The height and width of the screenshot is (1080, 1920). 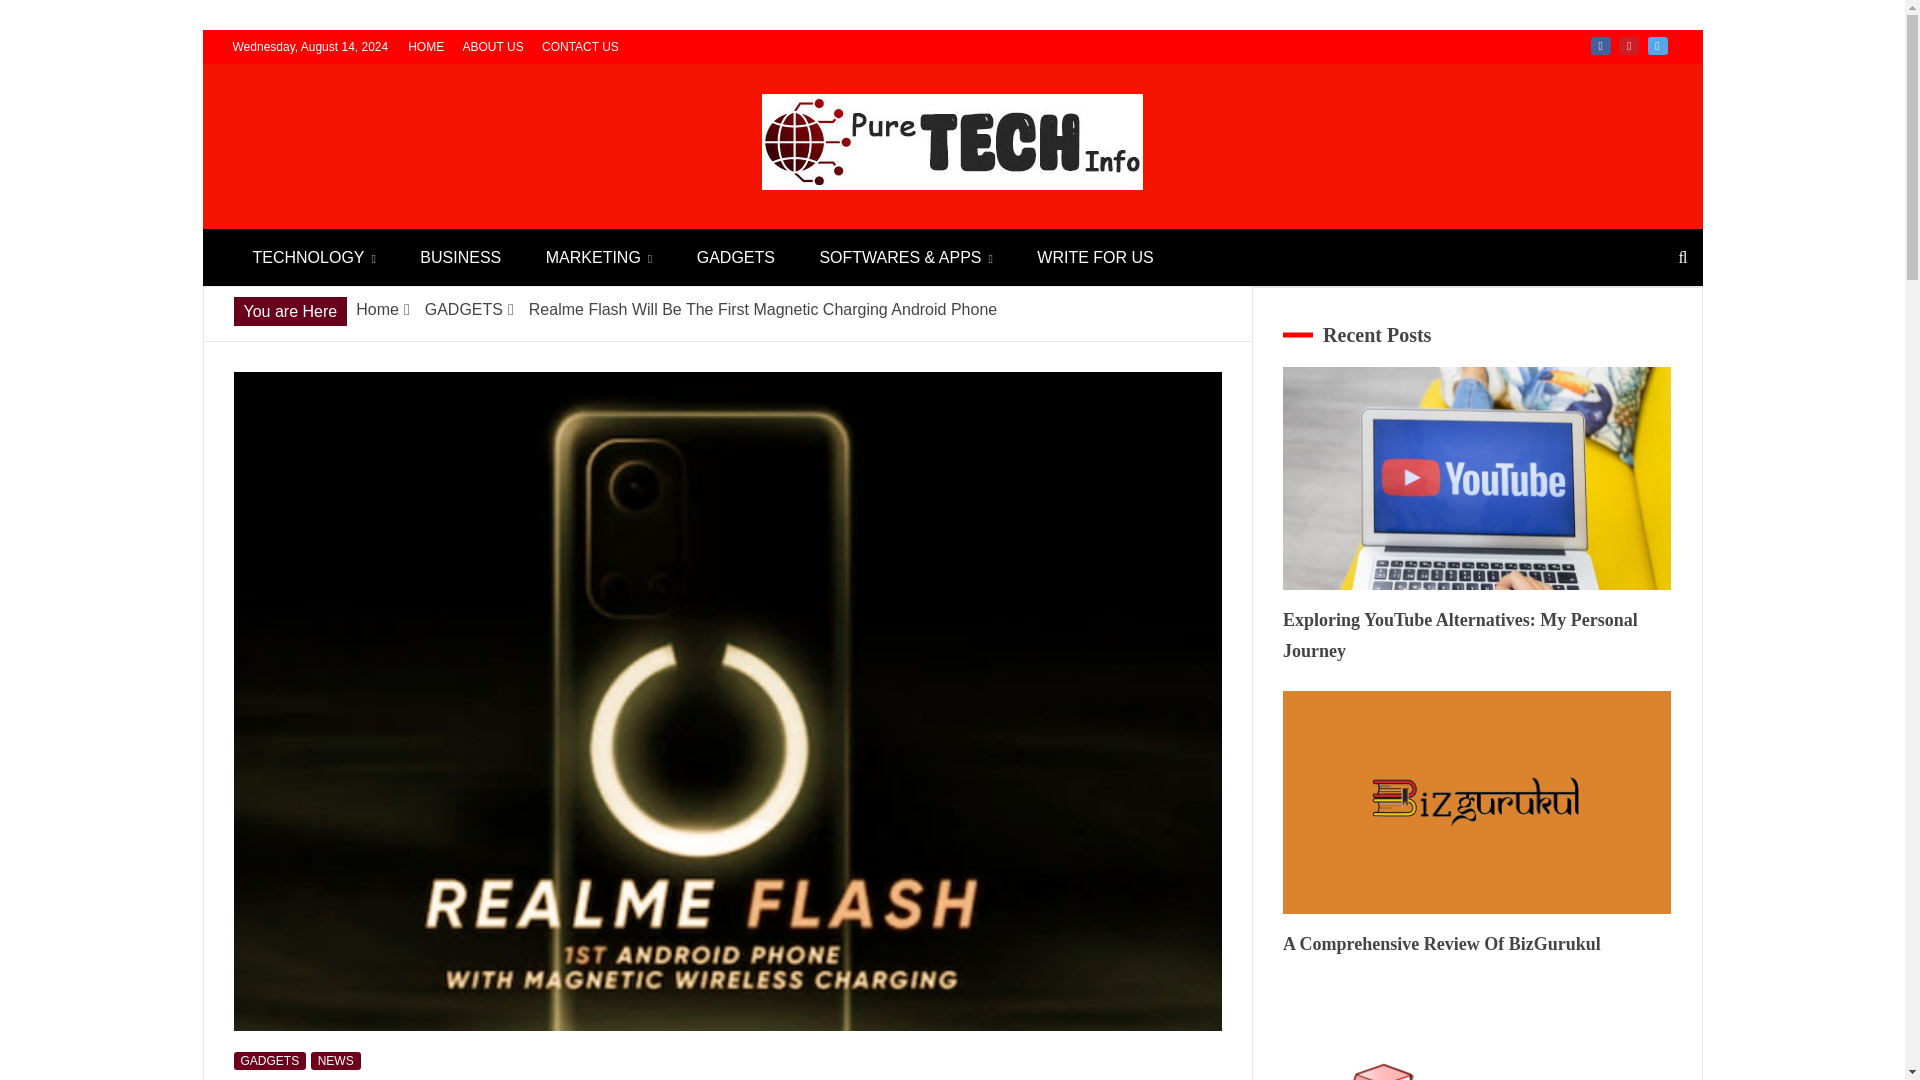 What do you see at coordinates (1658, 46) in the screenshot?
I see `Menu Item` at bounding box center [1658, 46].